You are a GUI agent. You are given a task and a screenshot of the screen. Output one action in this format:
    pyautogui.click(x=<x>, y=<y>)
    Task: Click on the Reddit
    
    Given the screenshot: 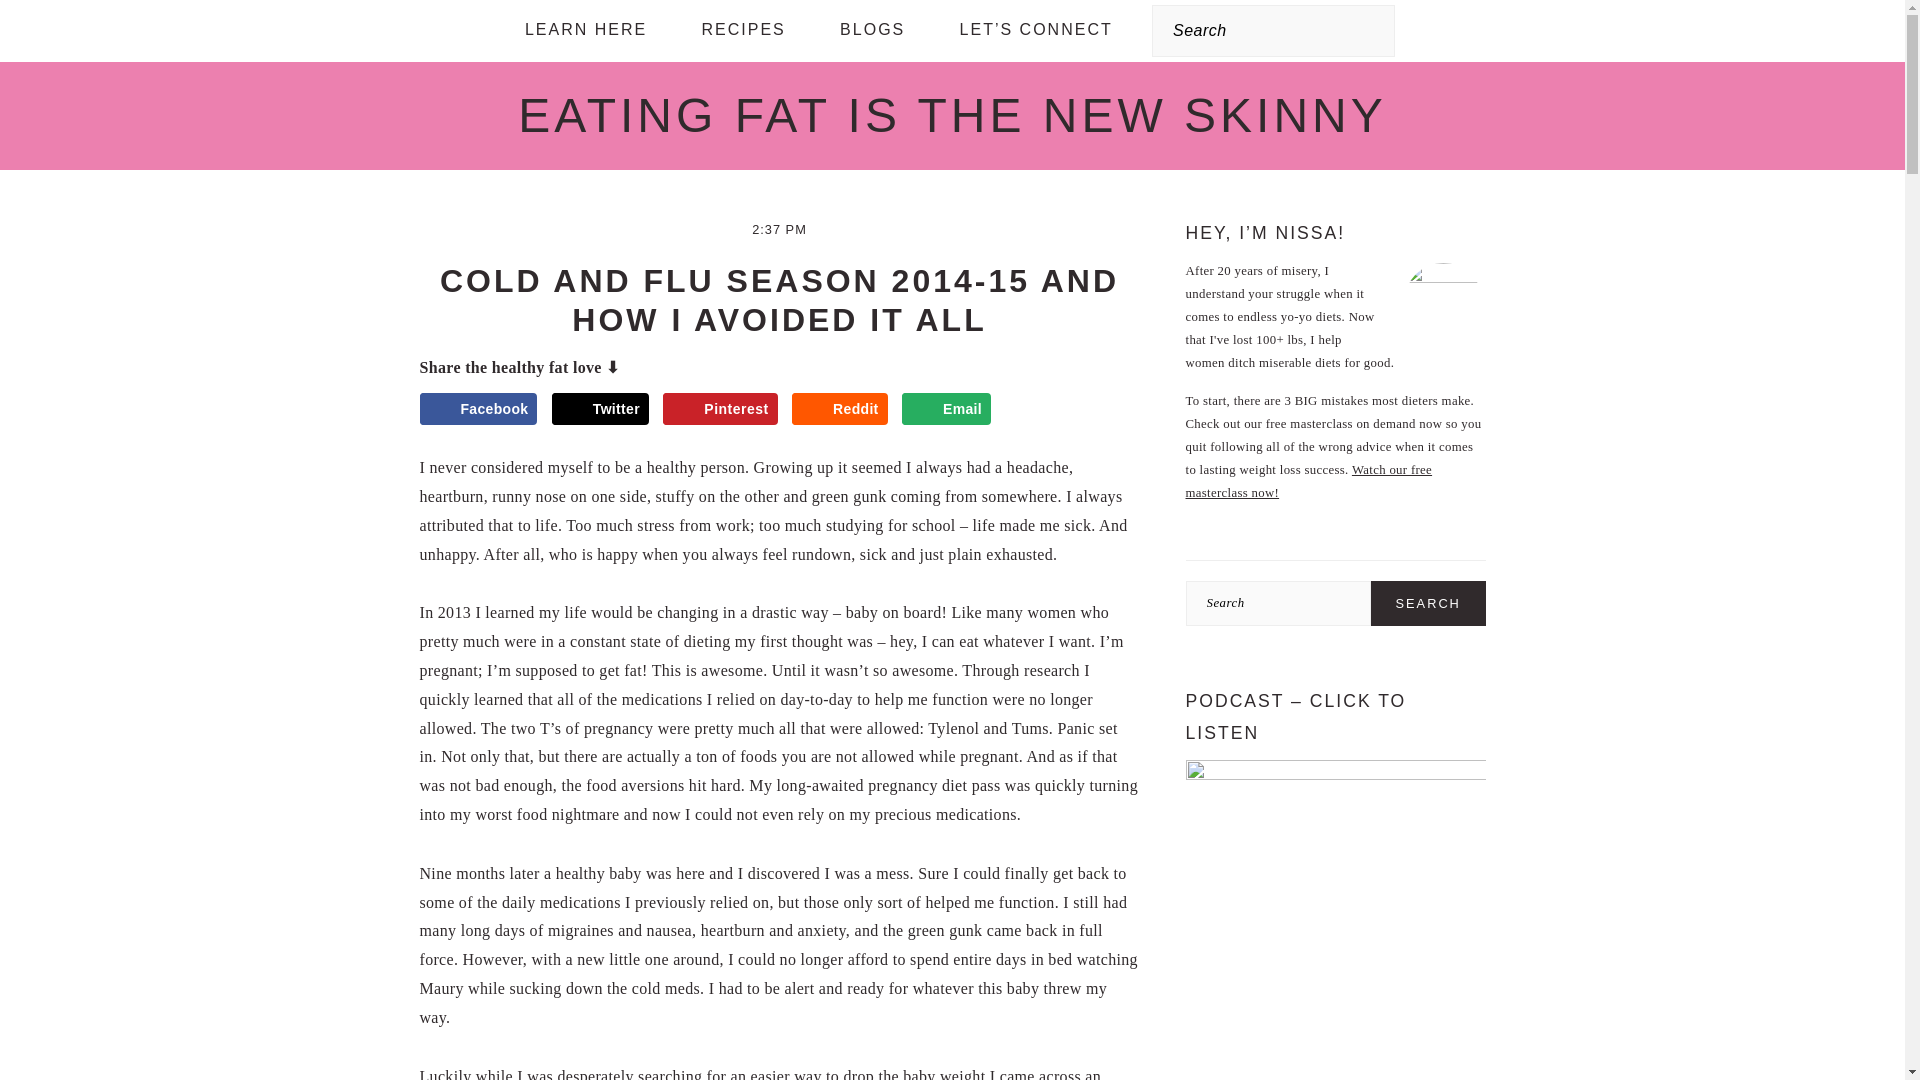 What is the action you would take?
    pyautogui.click(x=839, y=409)
    